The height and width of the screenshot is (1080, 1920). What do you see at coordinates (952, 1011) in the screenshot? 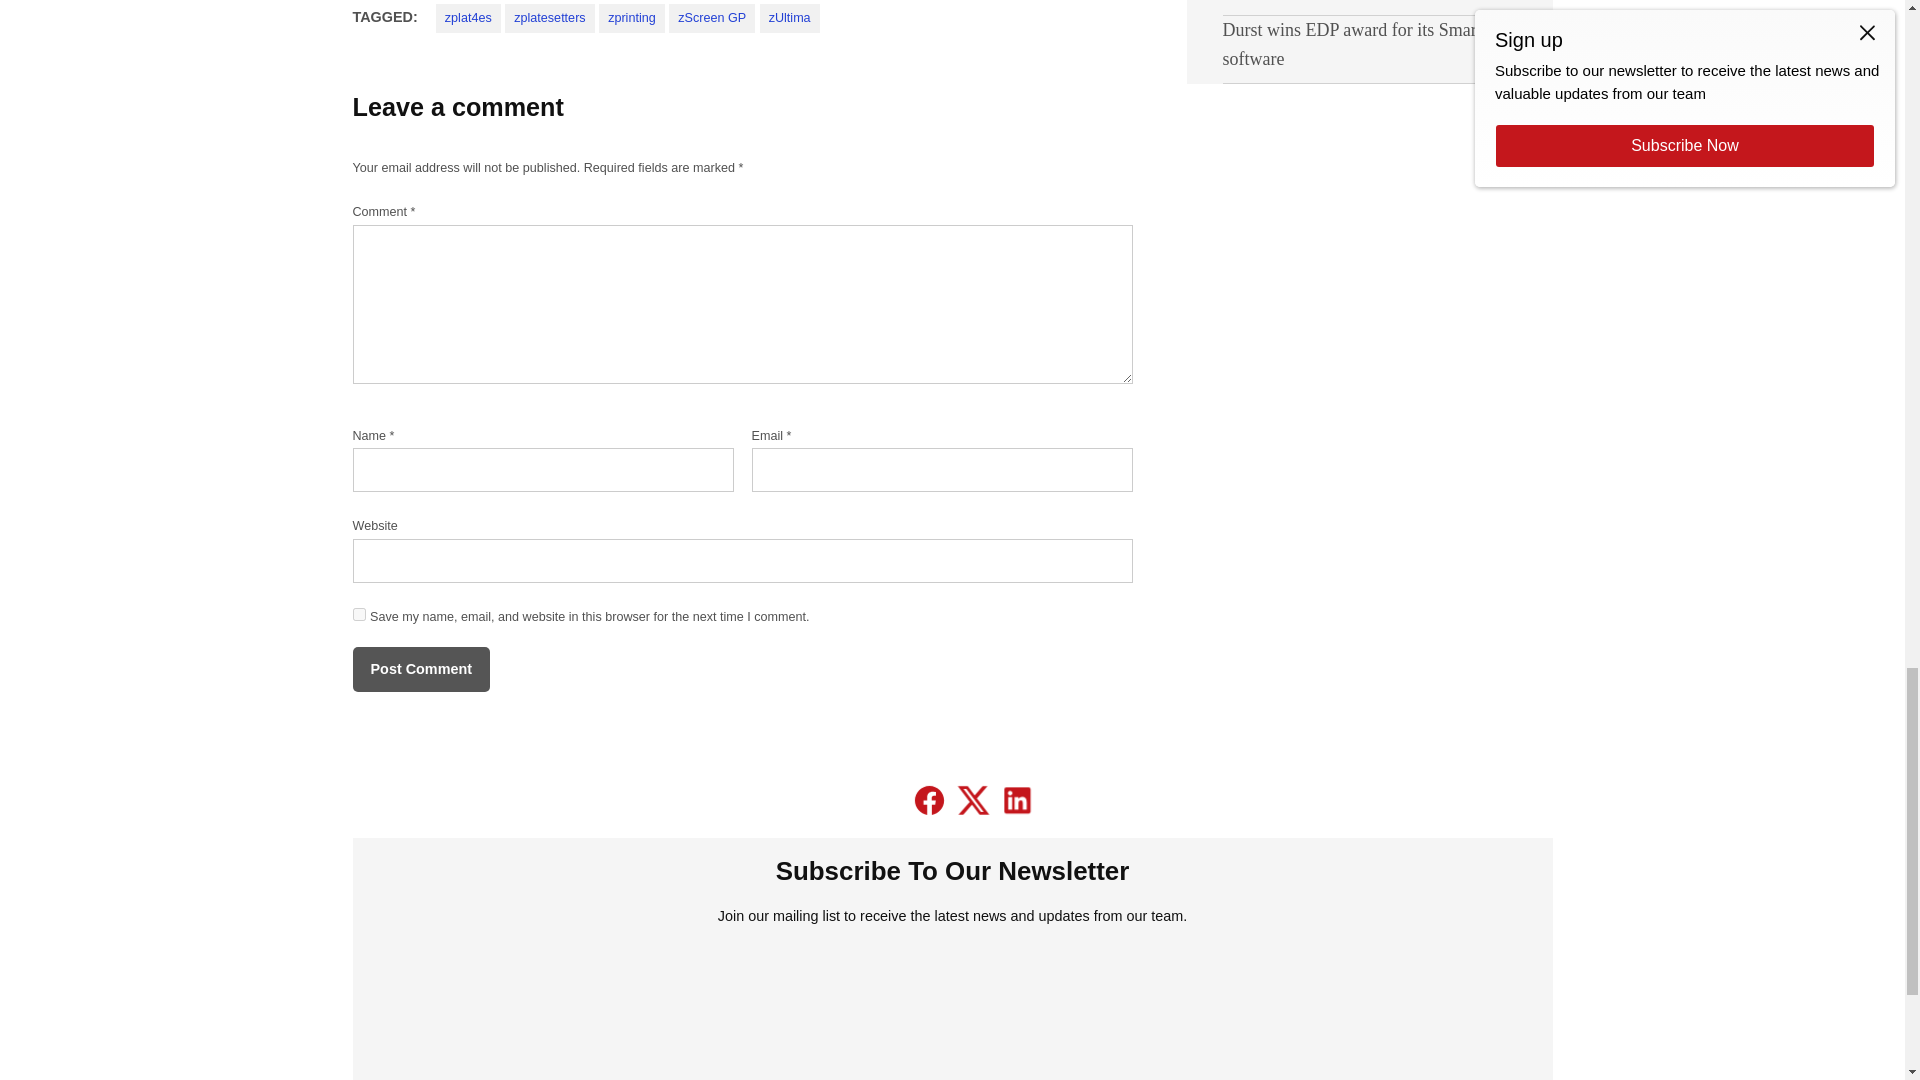
I see `Form 1` at bounding box center [952, 1011].